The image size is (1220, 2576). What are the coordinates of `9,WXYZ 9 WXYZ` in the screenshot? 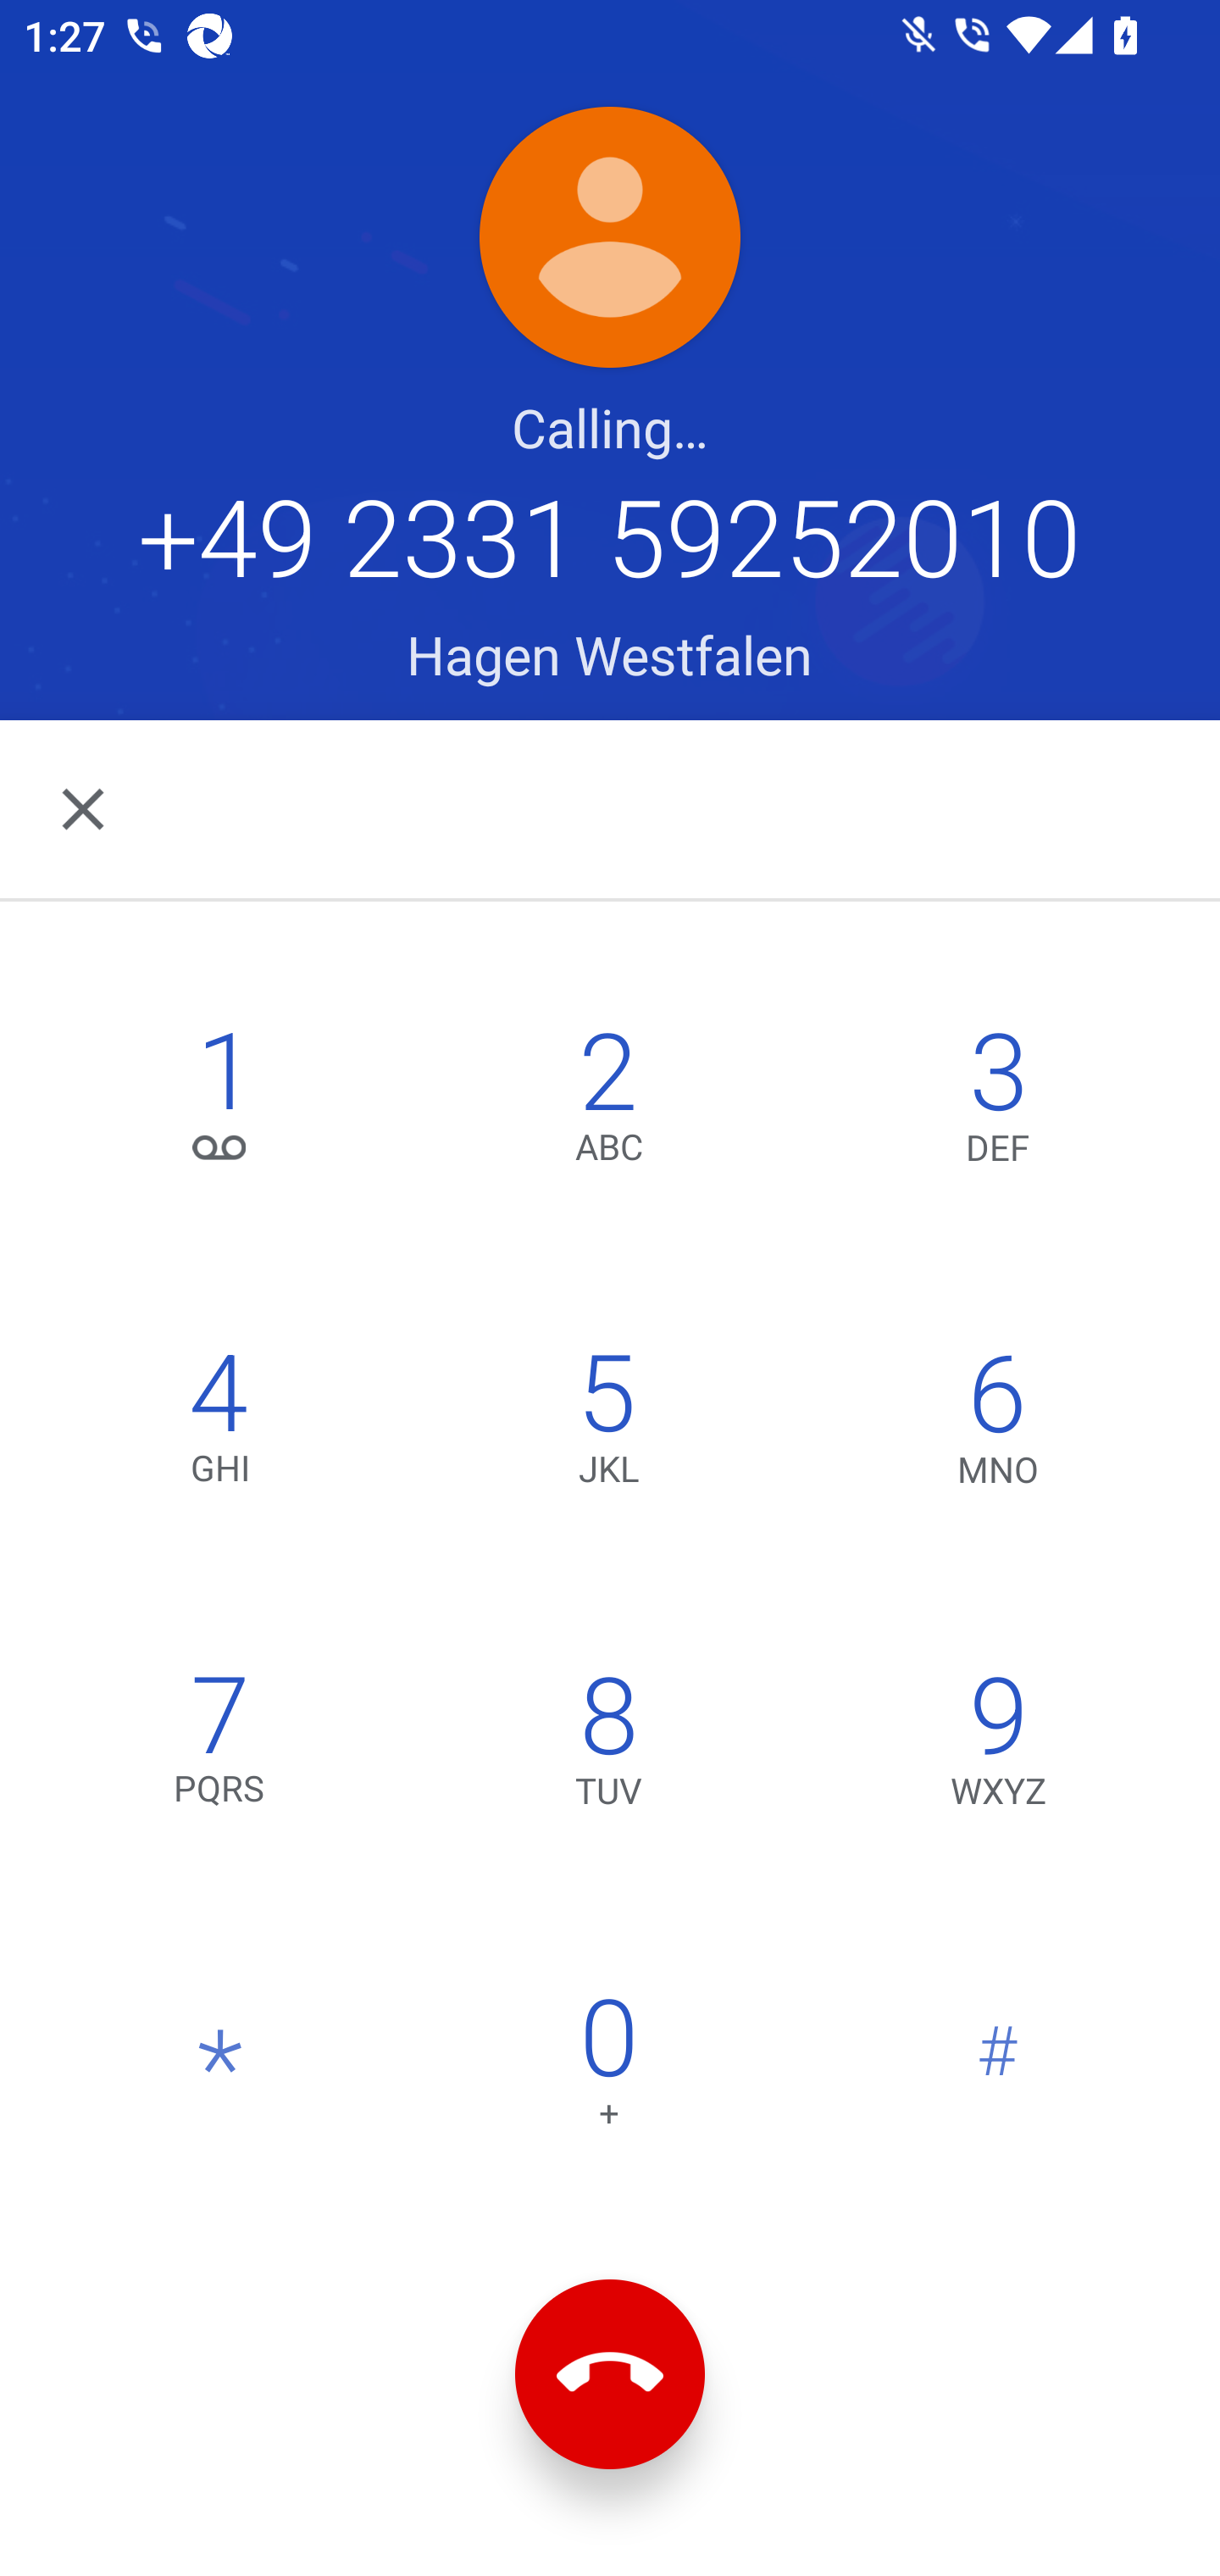 It's located at (998, 1747).